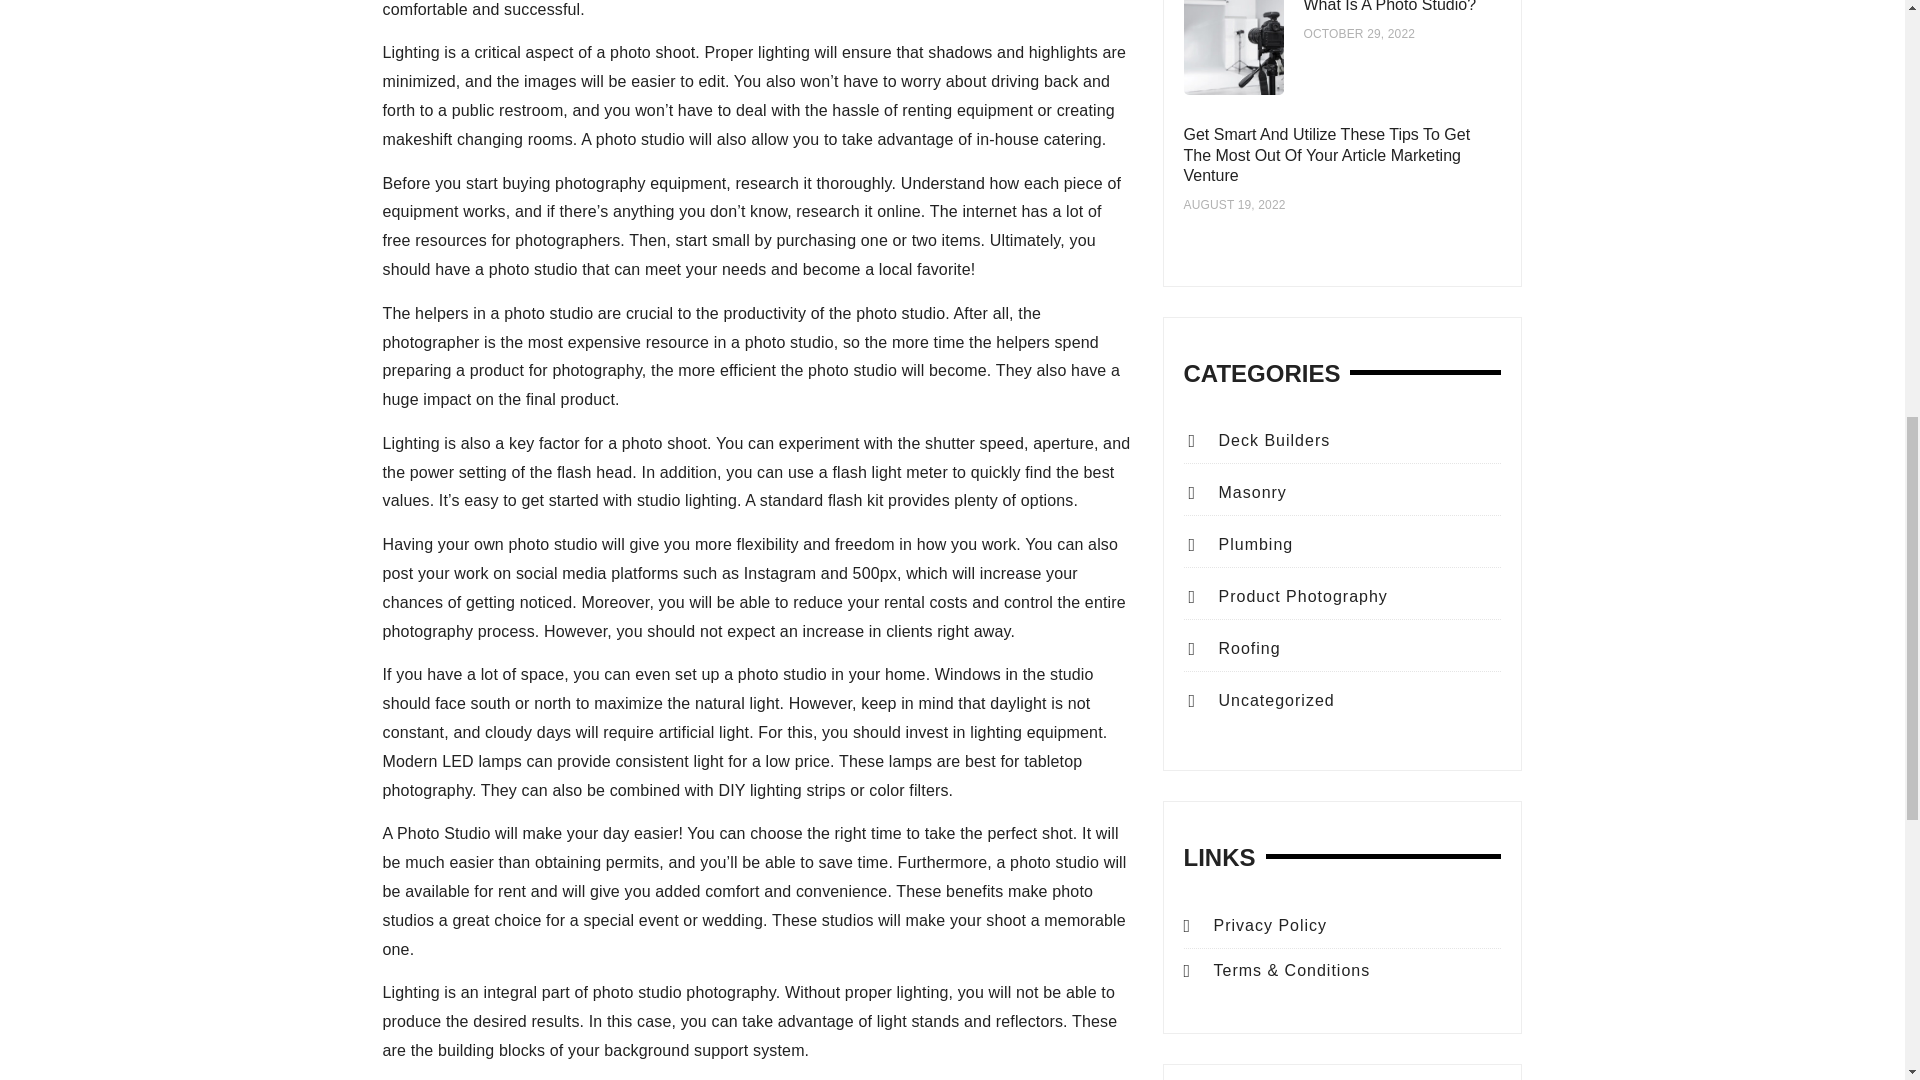 Image resolution: width=1920 pixels, height=1080 pixels. Describe the element at coordinates (1240, 545) in the screenshot. I see `Plumbing` at that location.